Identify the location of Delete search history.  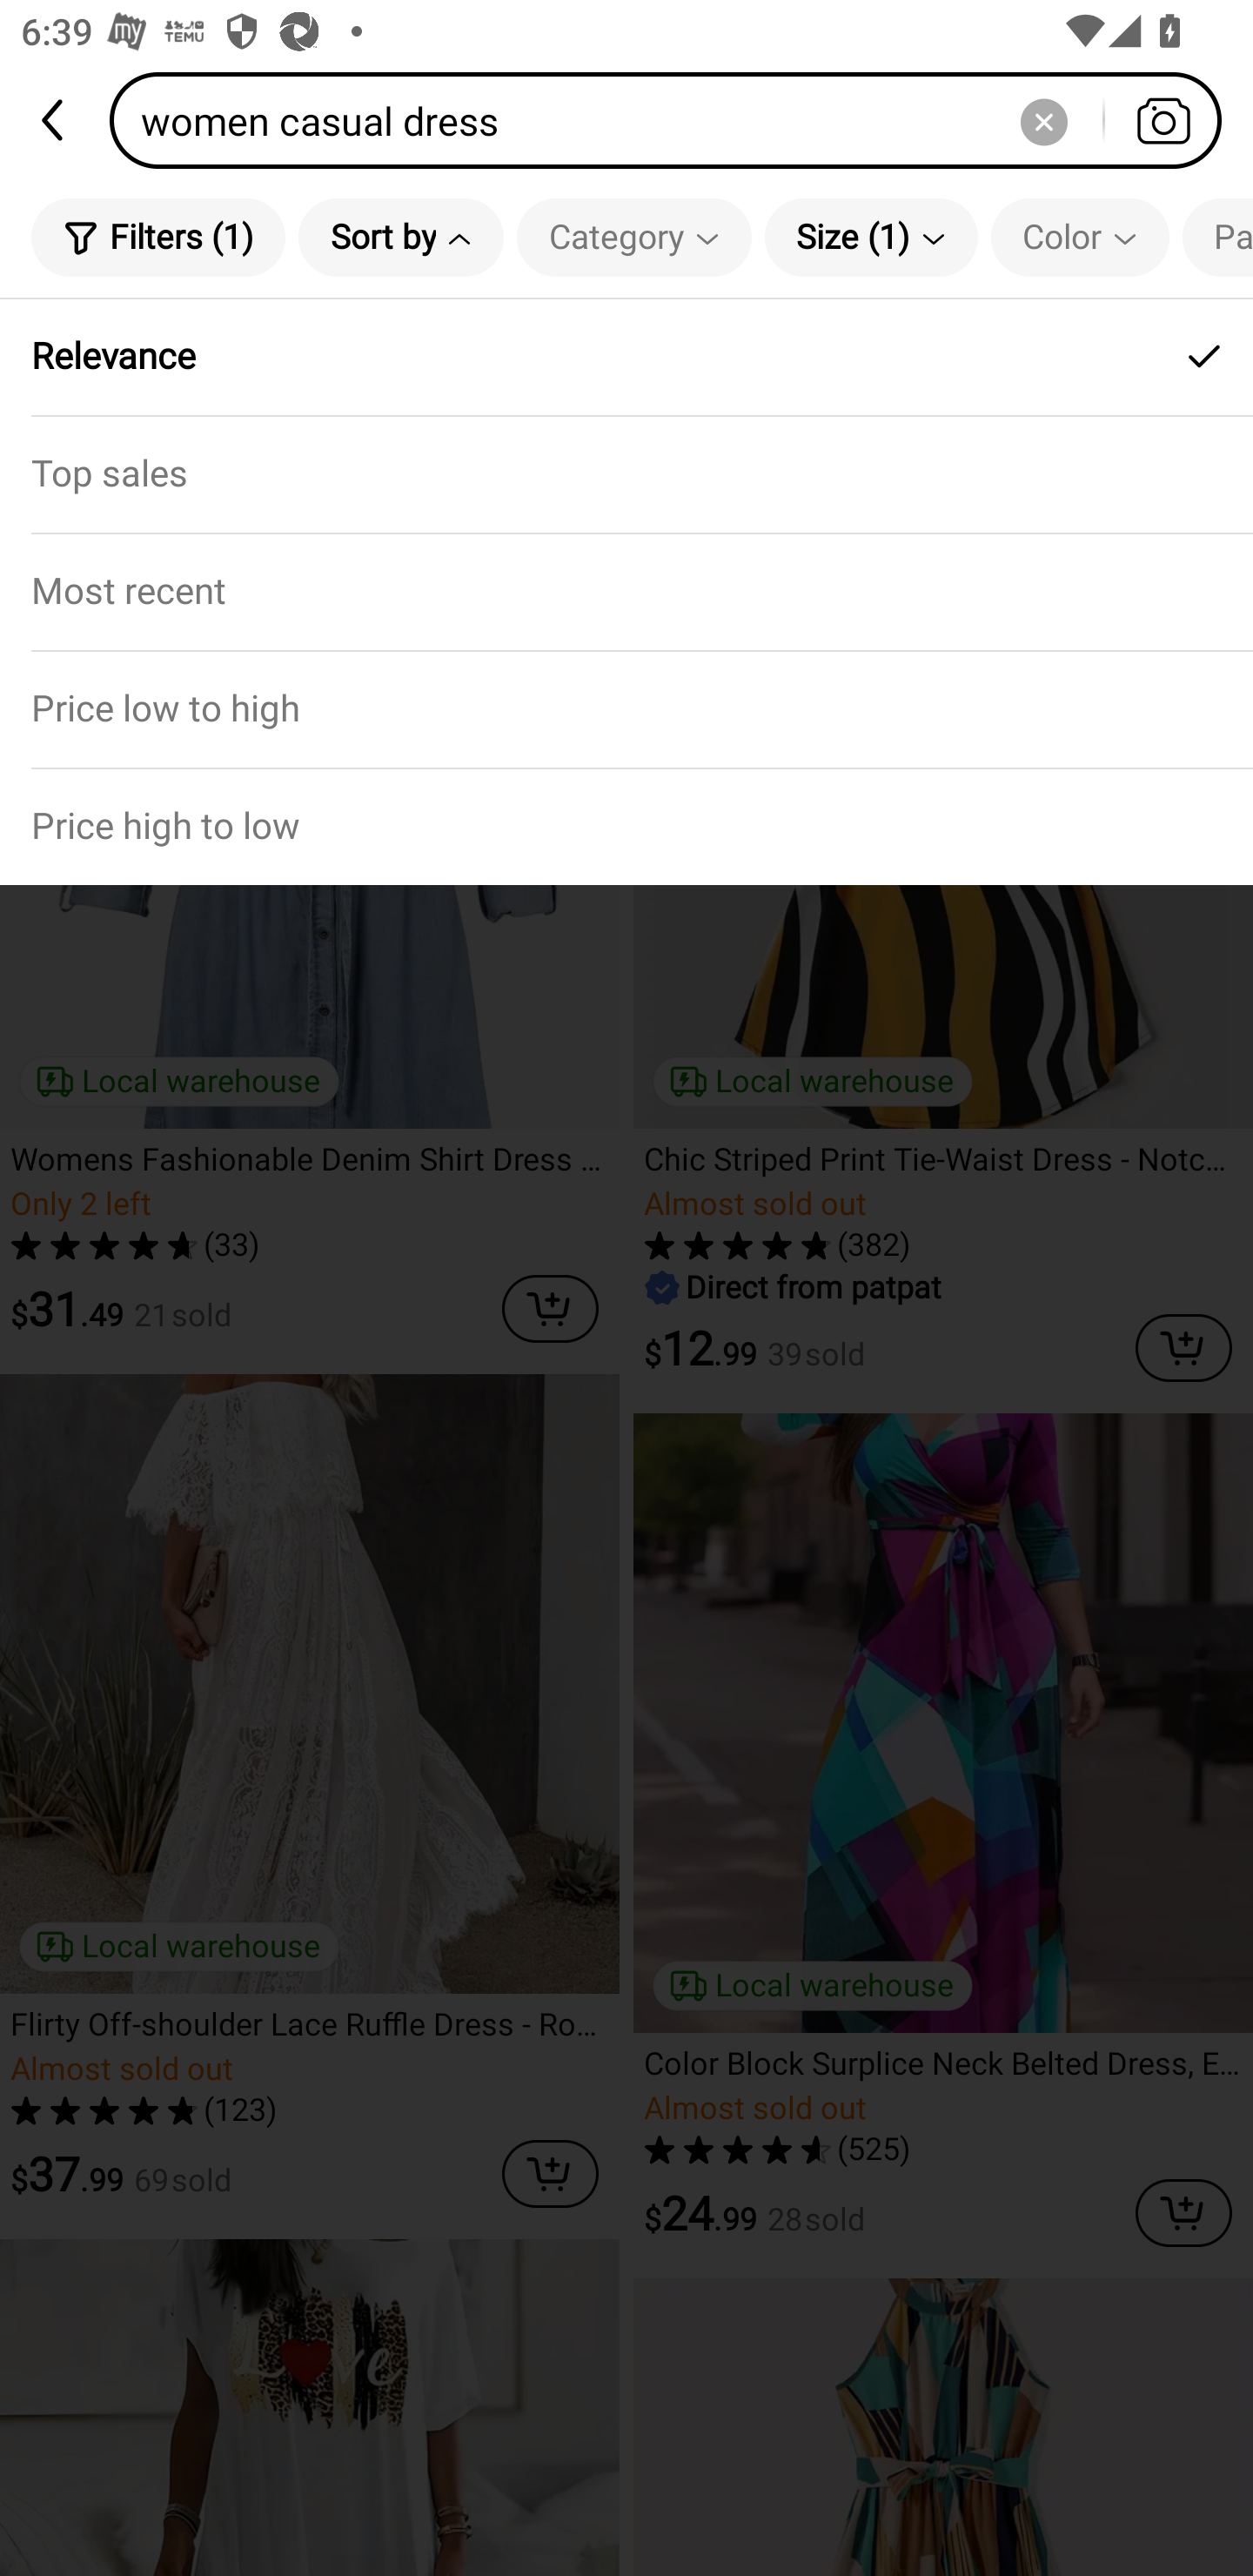
(1043, 120).